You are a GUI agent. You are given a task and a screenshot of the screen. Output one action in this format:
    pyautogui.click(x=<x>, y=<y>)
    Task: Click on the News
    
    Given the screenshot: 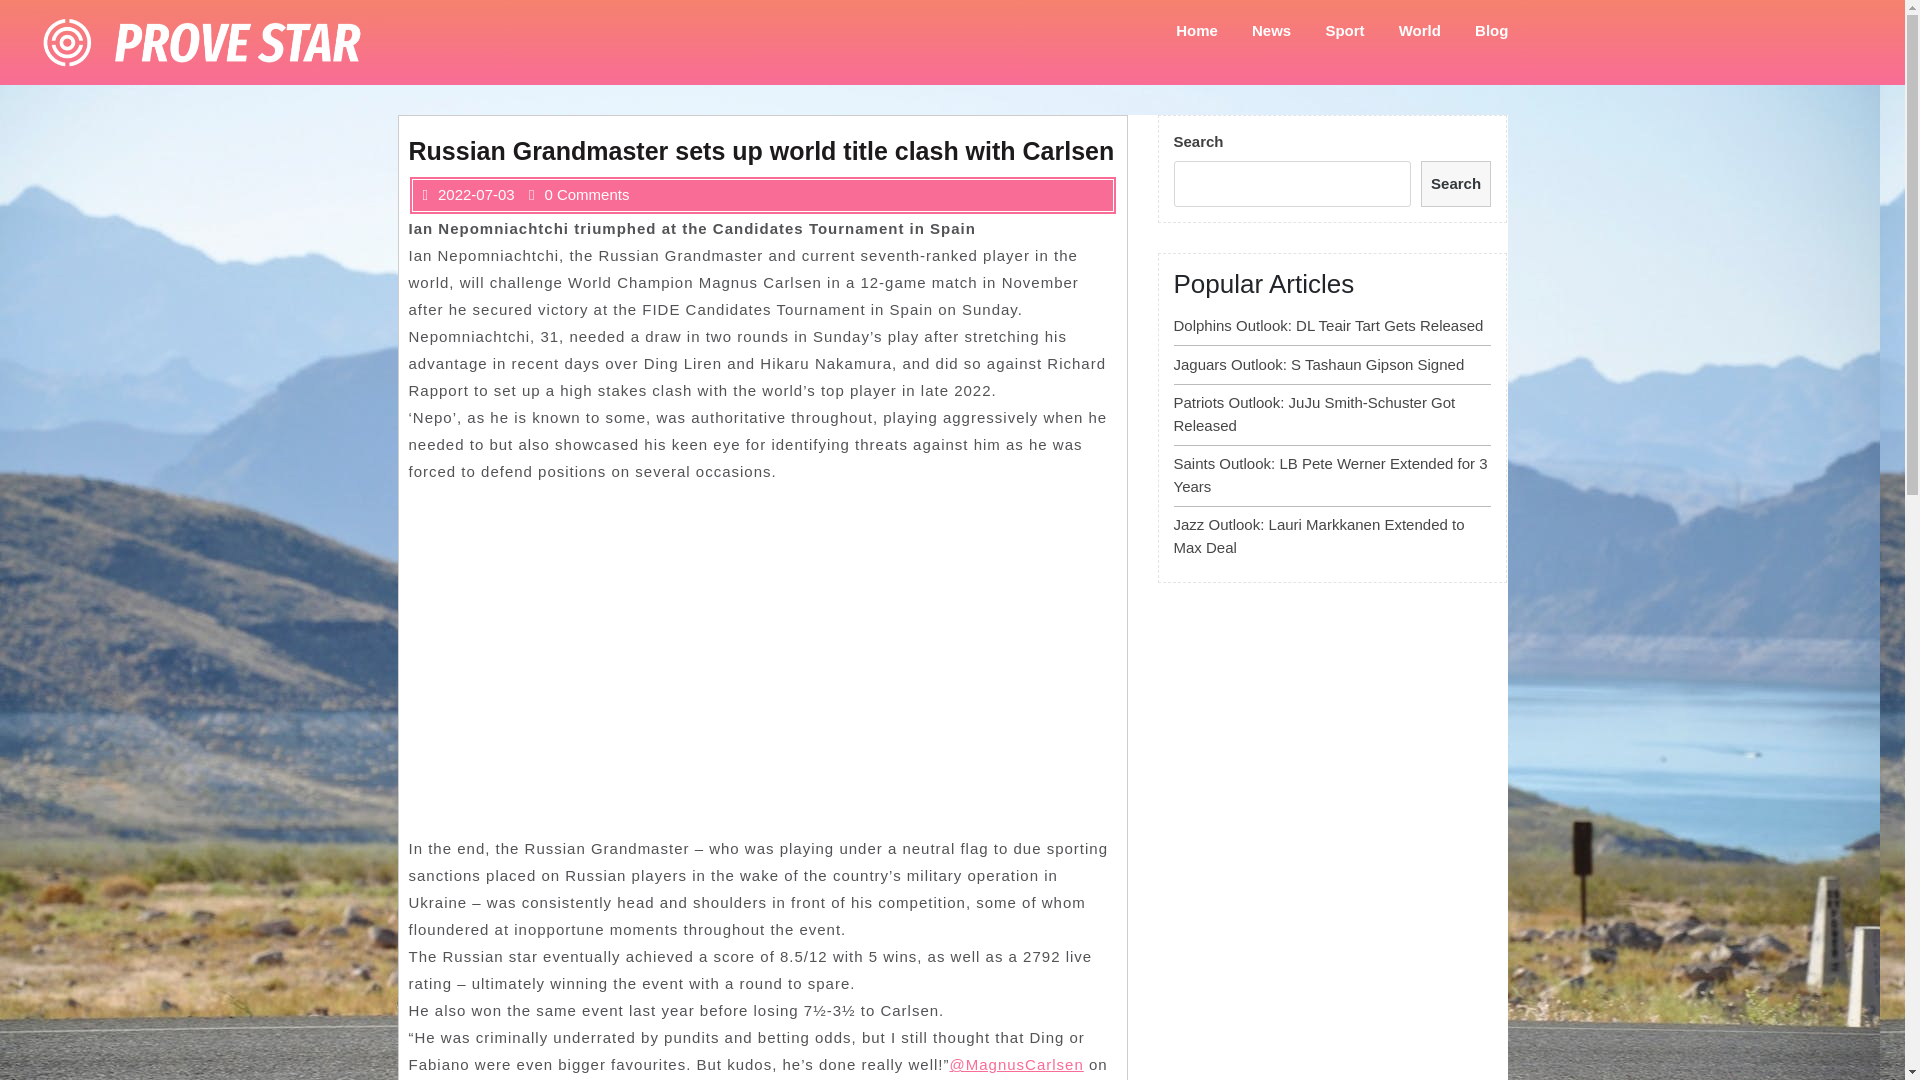 What is the action you would take?
    pyautogui.click(x=1270, y=30)
    